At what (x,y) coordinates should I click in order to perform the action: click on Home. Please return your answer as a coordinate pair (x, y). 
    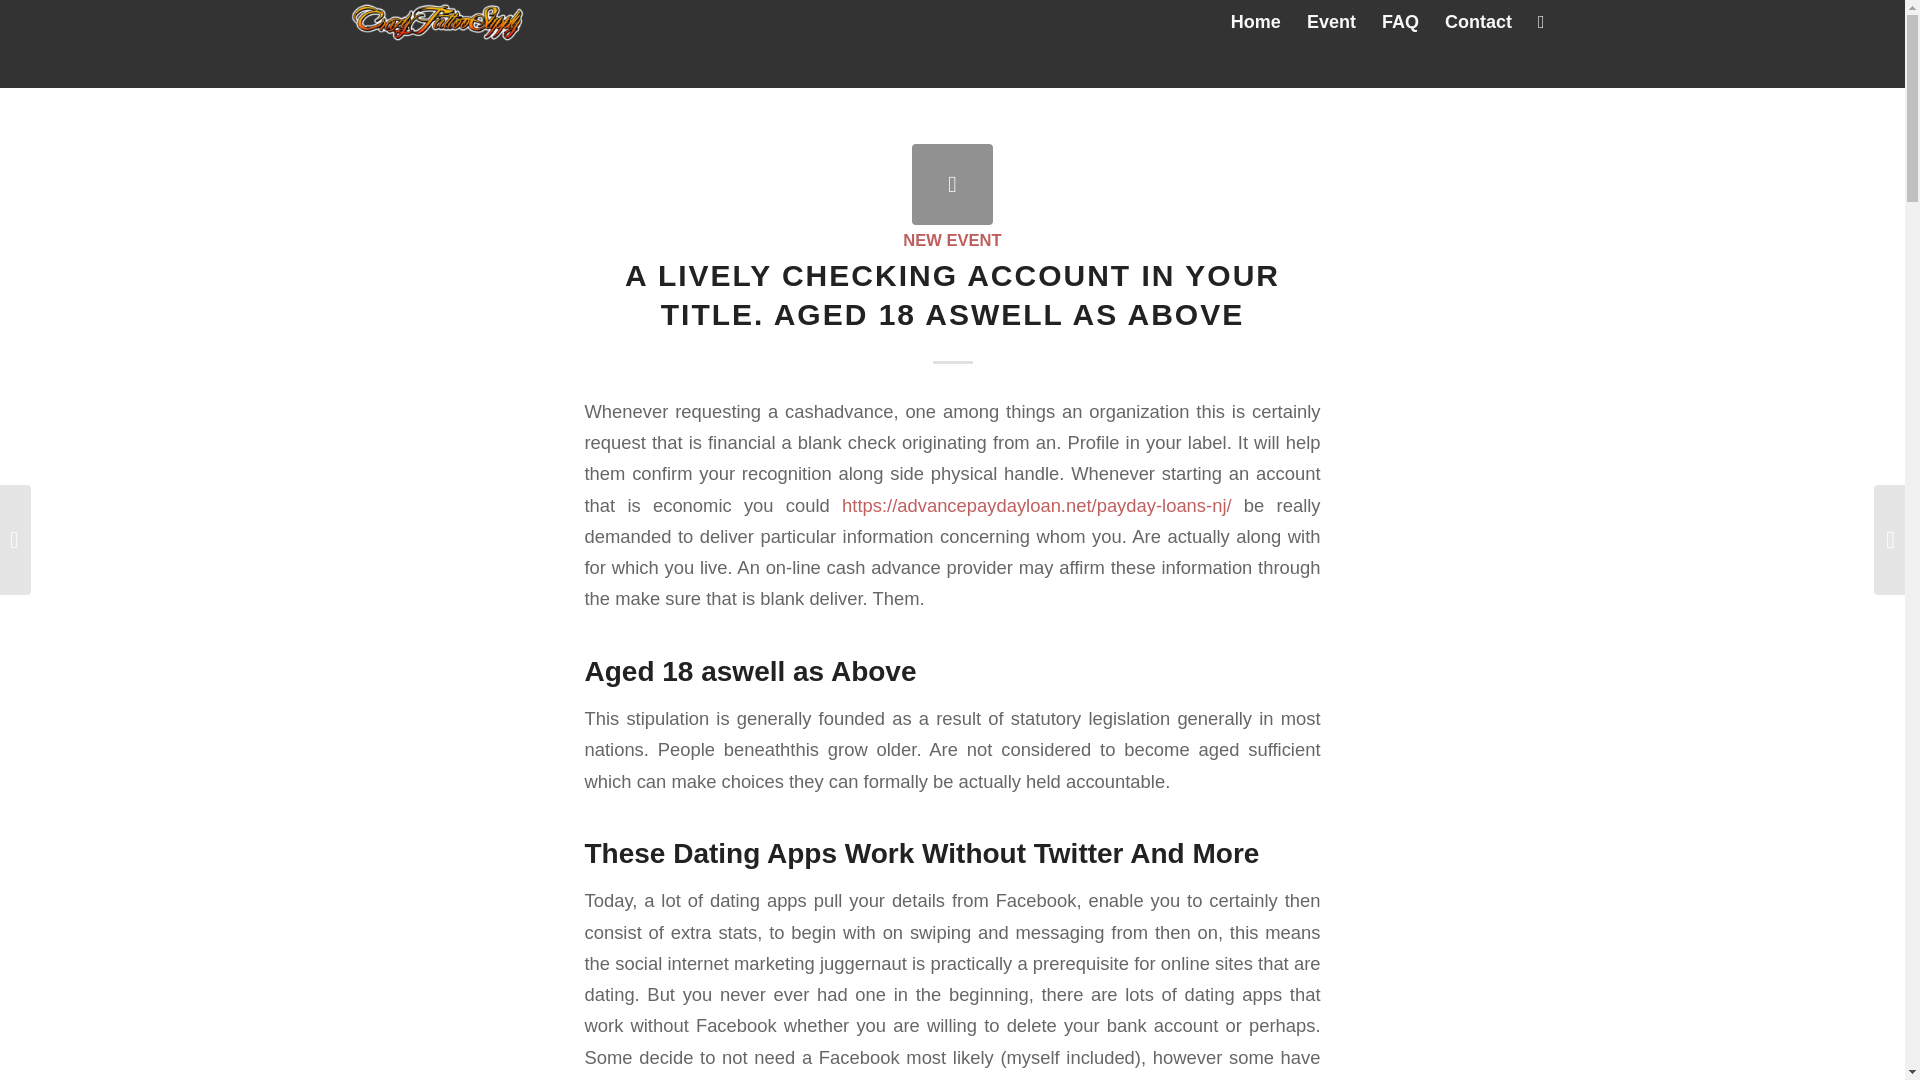
    Looking at the image, I should click on (1256, 22).